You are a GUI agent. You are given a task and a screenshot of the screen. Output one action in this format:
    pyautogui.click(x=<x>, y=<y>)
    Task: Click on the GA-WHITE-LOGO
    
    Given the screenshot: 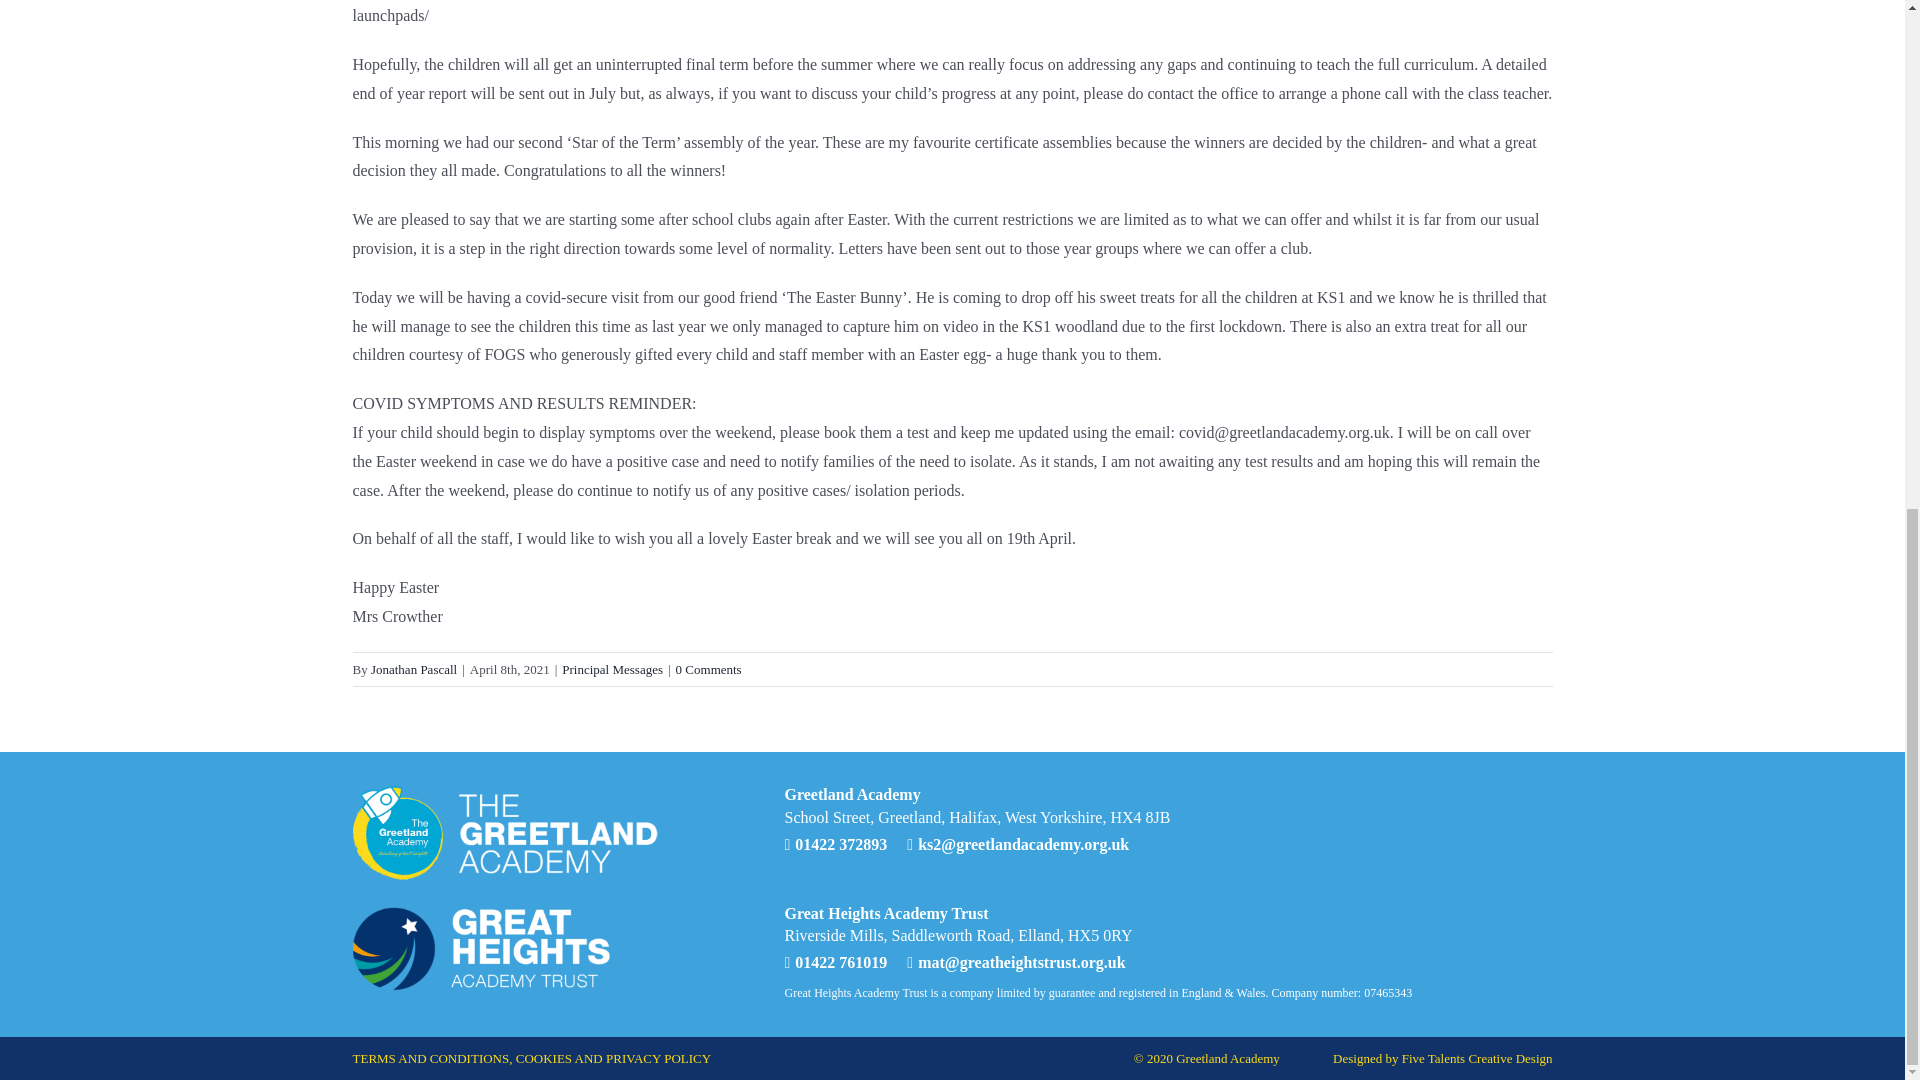 What is the action you would take?
    pyautogui.click(x=482, y=946)
    